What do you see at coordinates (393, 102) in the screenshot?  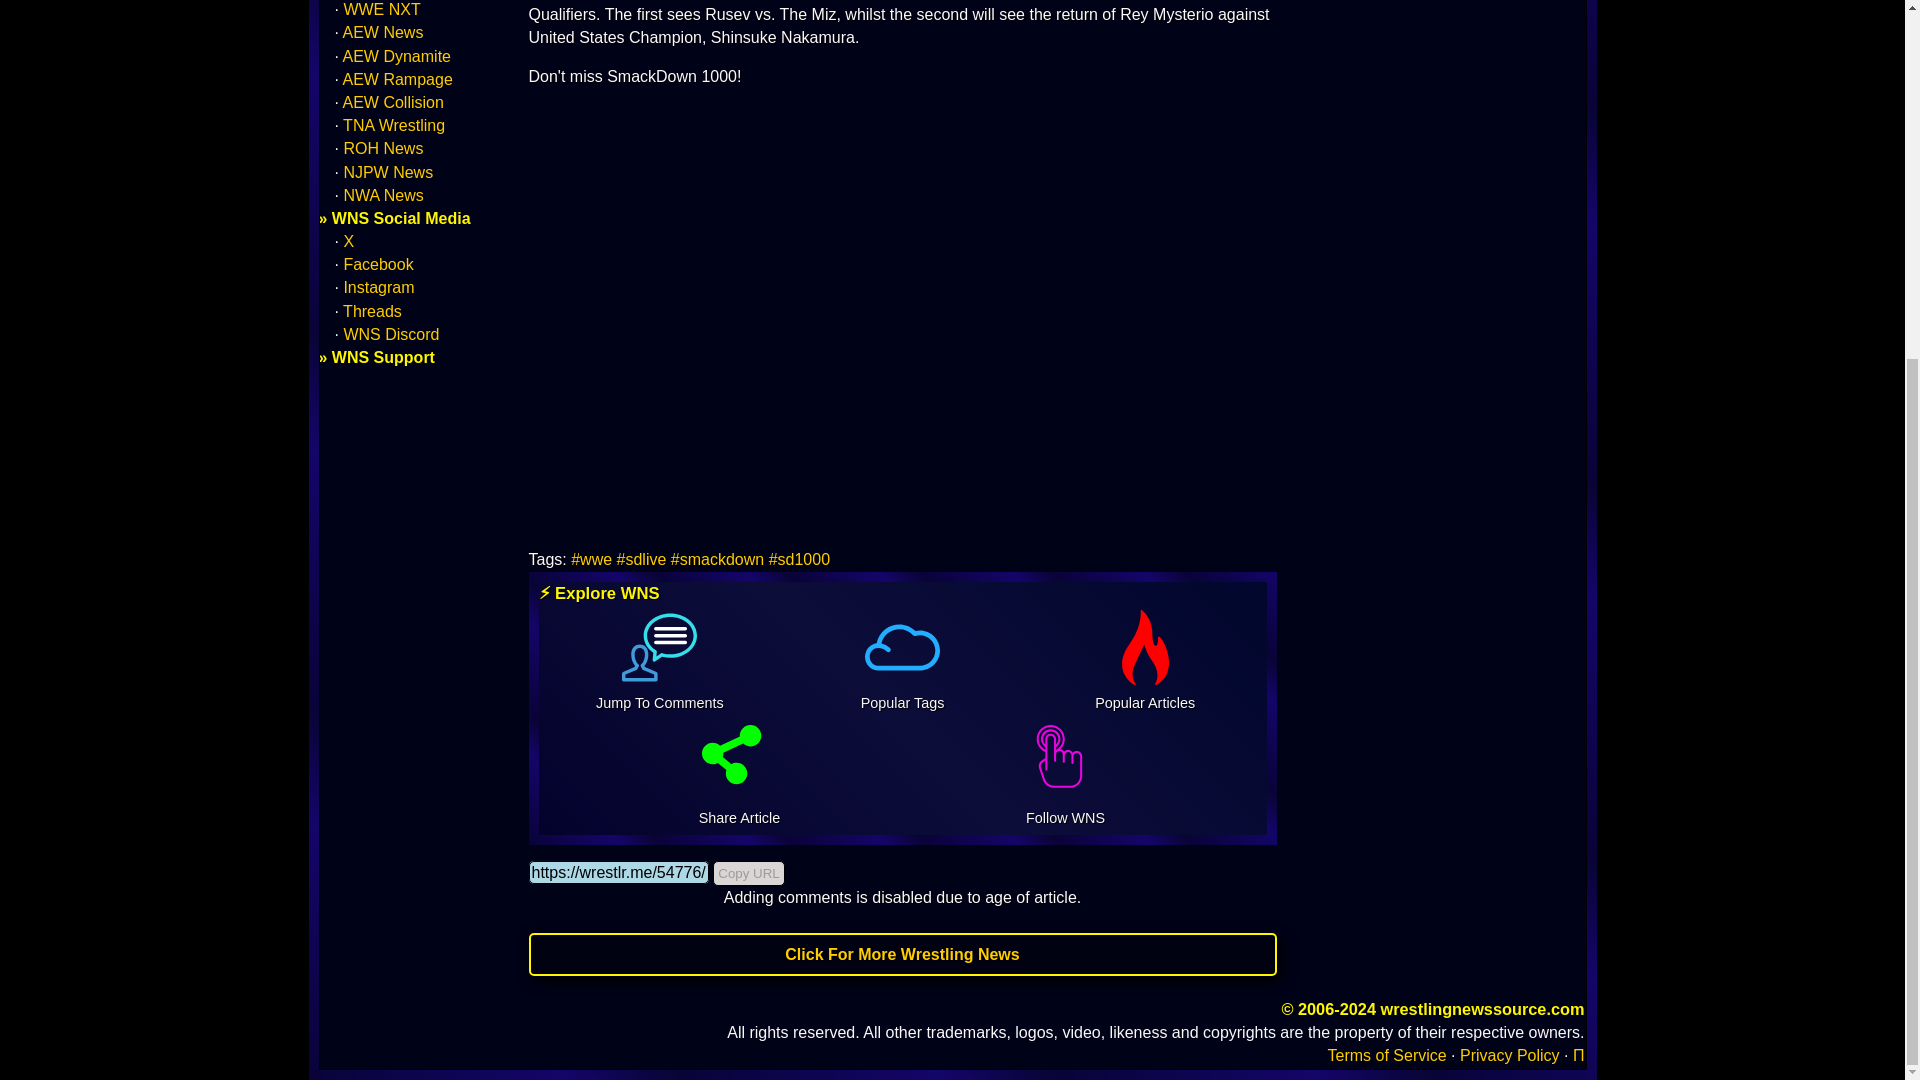 I see `AEW Collision` at bounding box center [393, 102].